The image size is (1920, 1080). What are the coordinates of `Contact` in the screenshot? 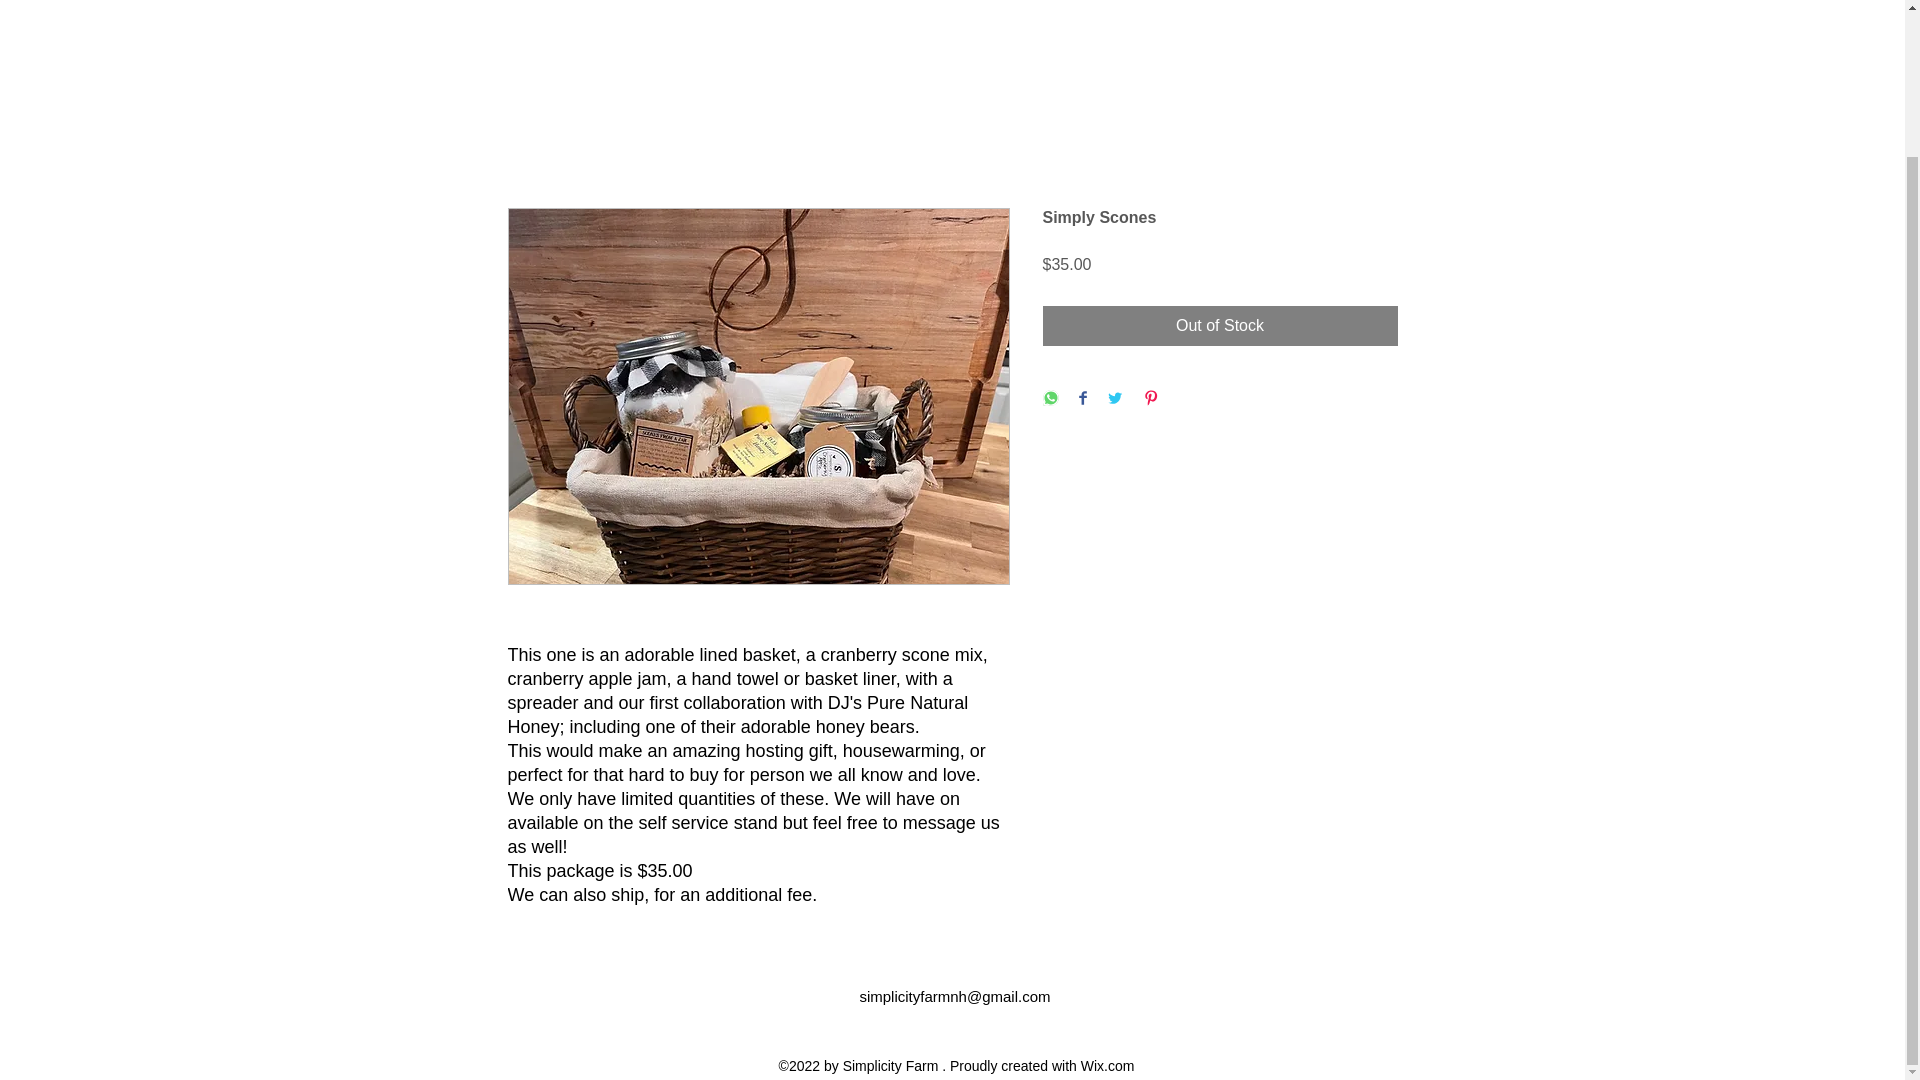 It's located at (866, 0).